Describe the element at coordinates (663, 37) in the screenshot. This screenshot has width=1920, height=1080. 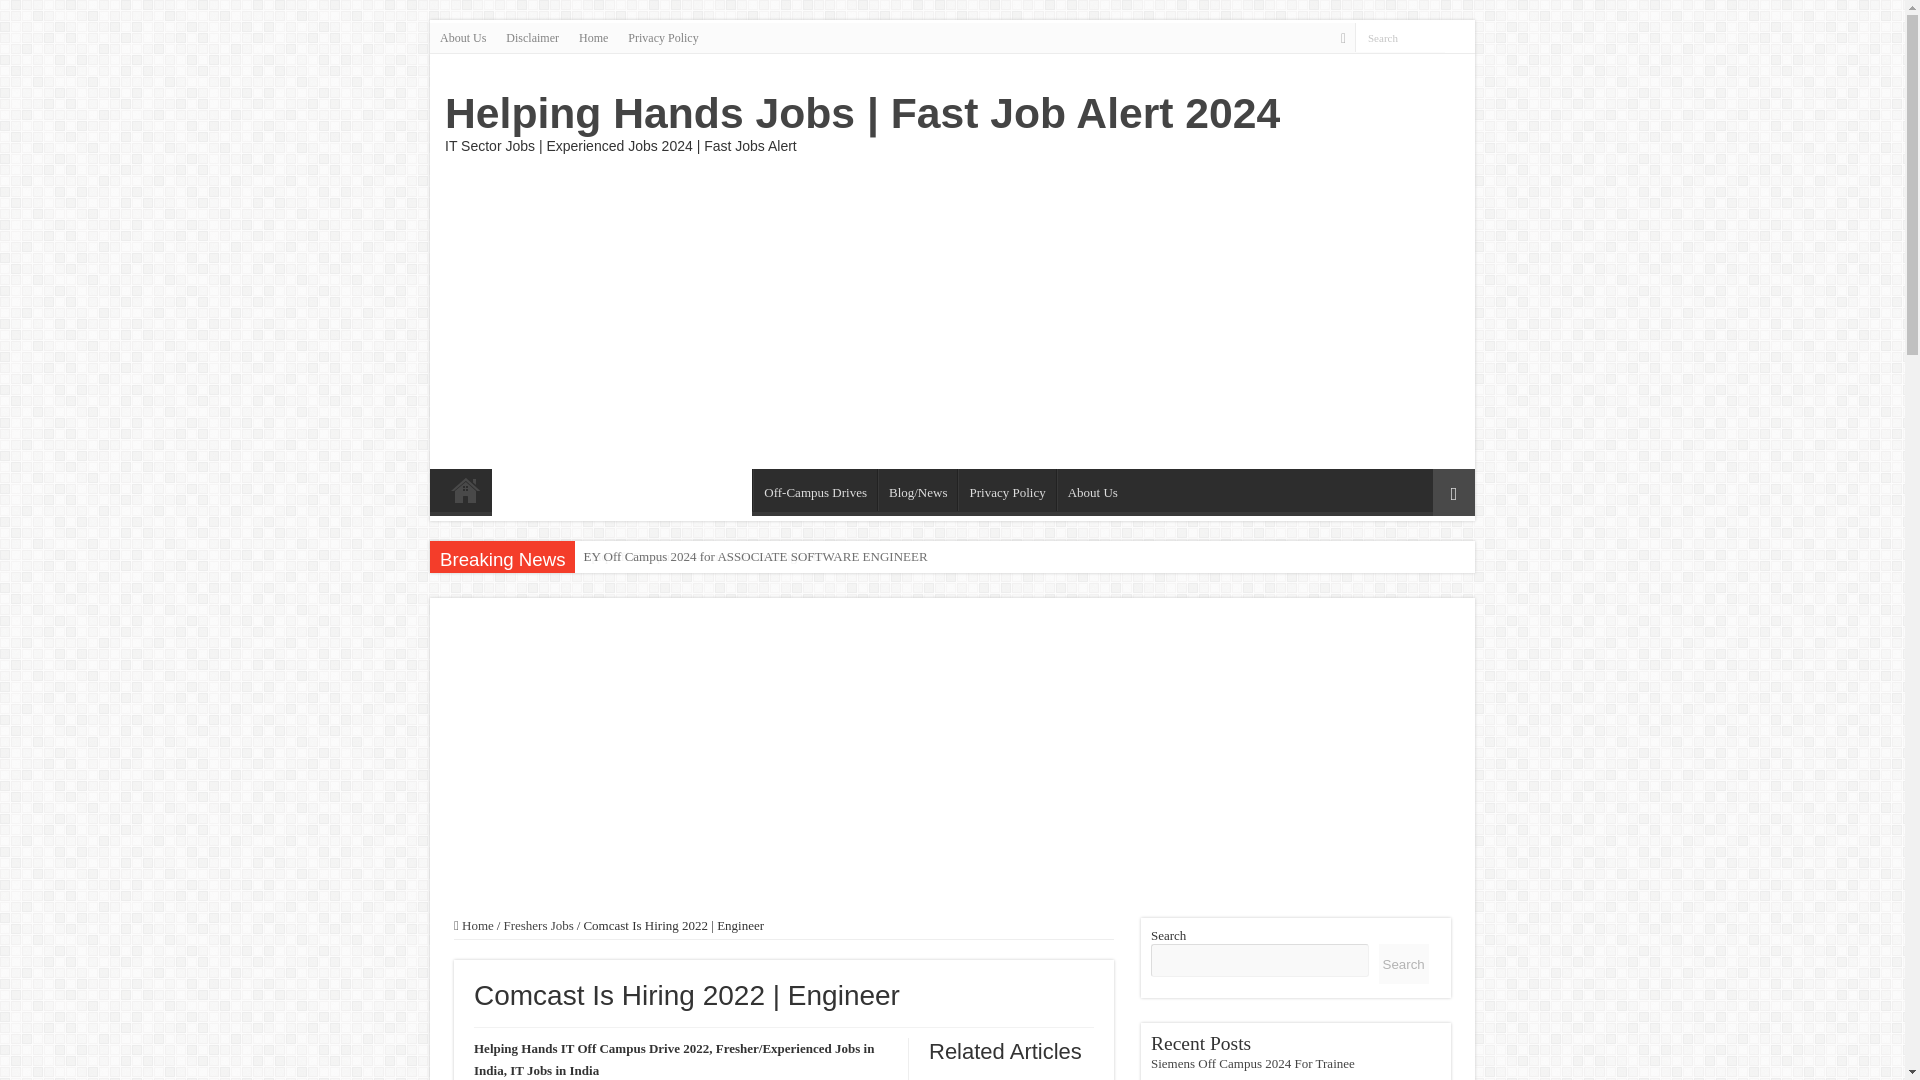
I see `Privacy Policy` at that location.